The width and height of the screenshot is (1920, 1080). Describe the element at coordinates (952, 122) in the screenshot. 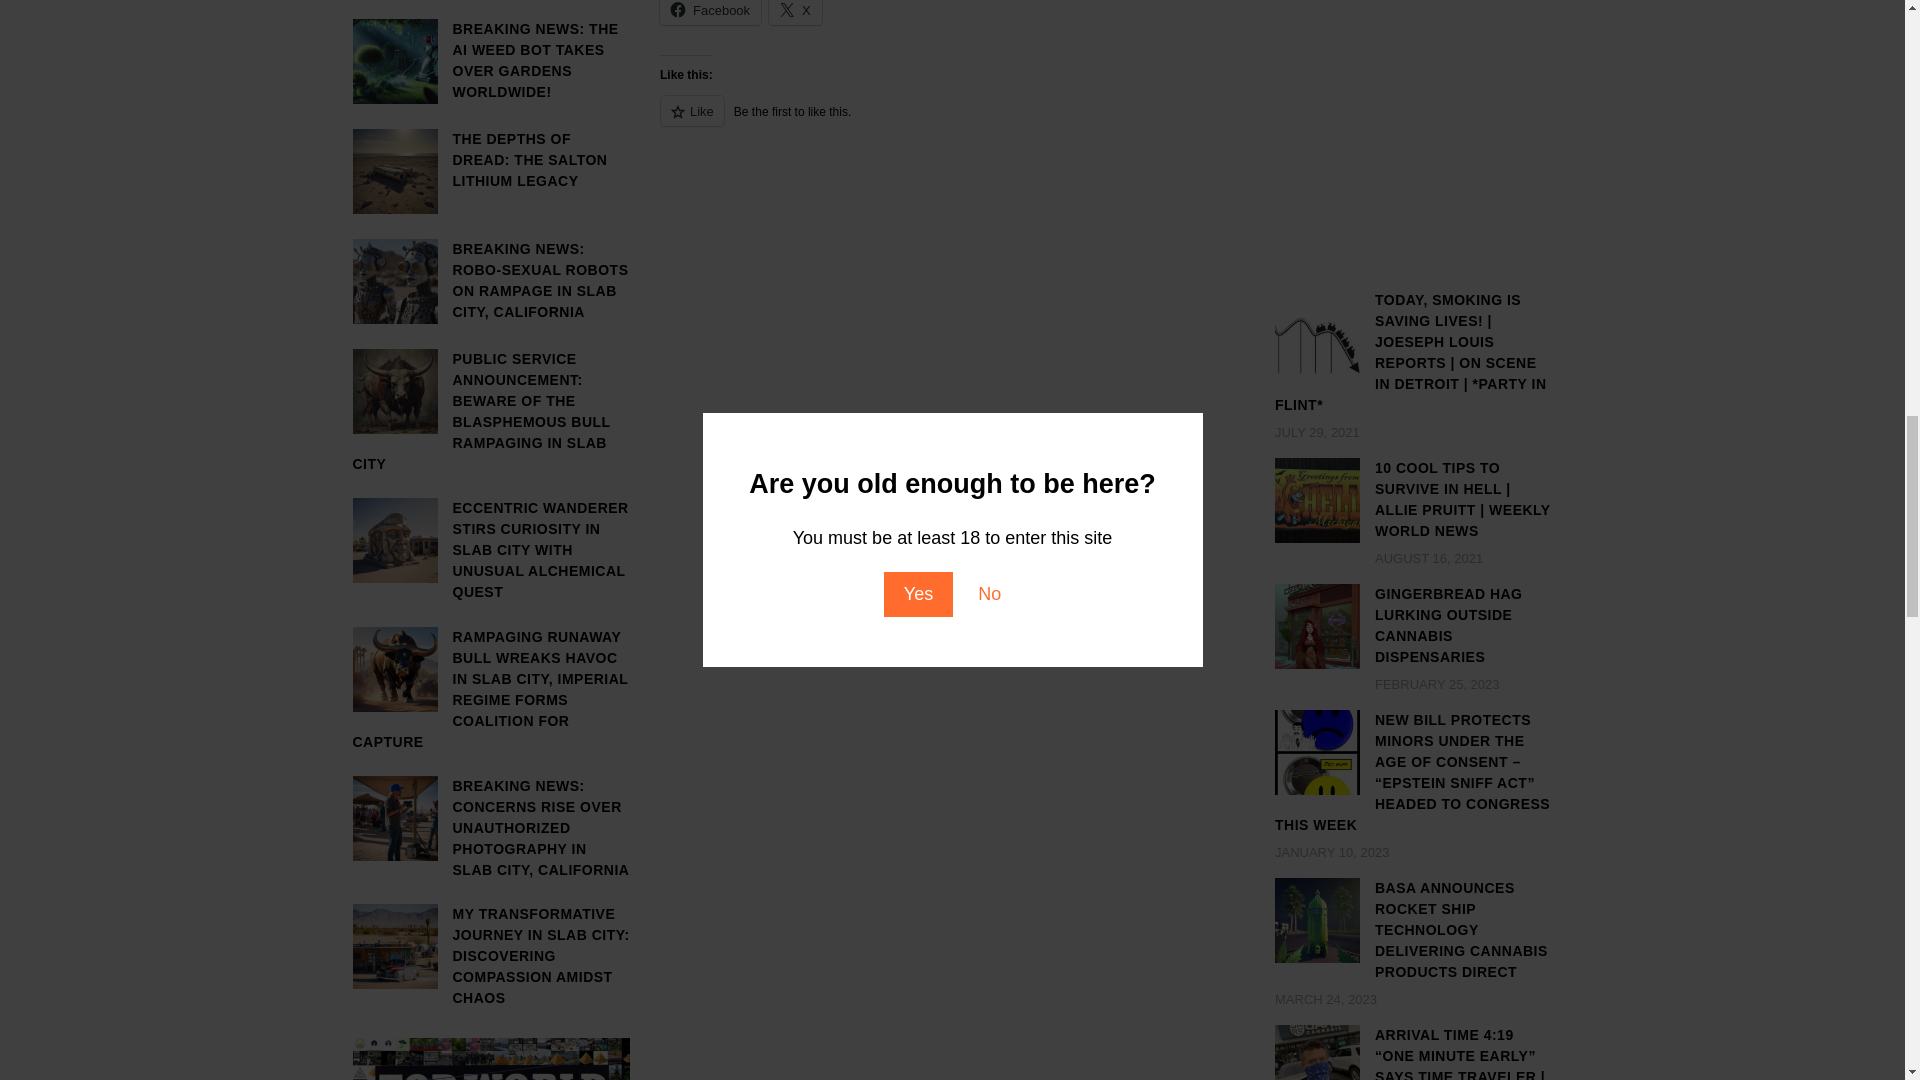

I see `Like or Reblog` at that location.